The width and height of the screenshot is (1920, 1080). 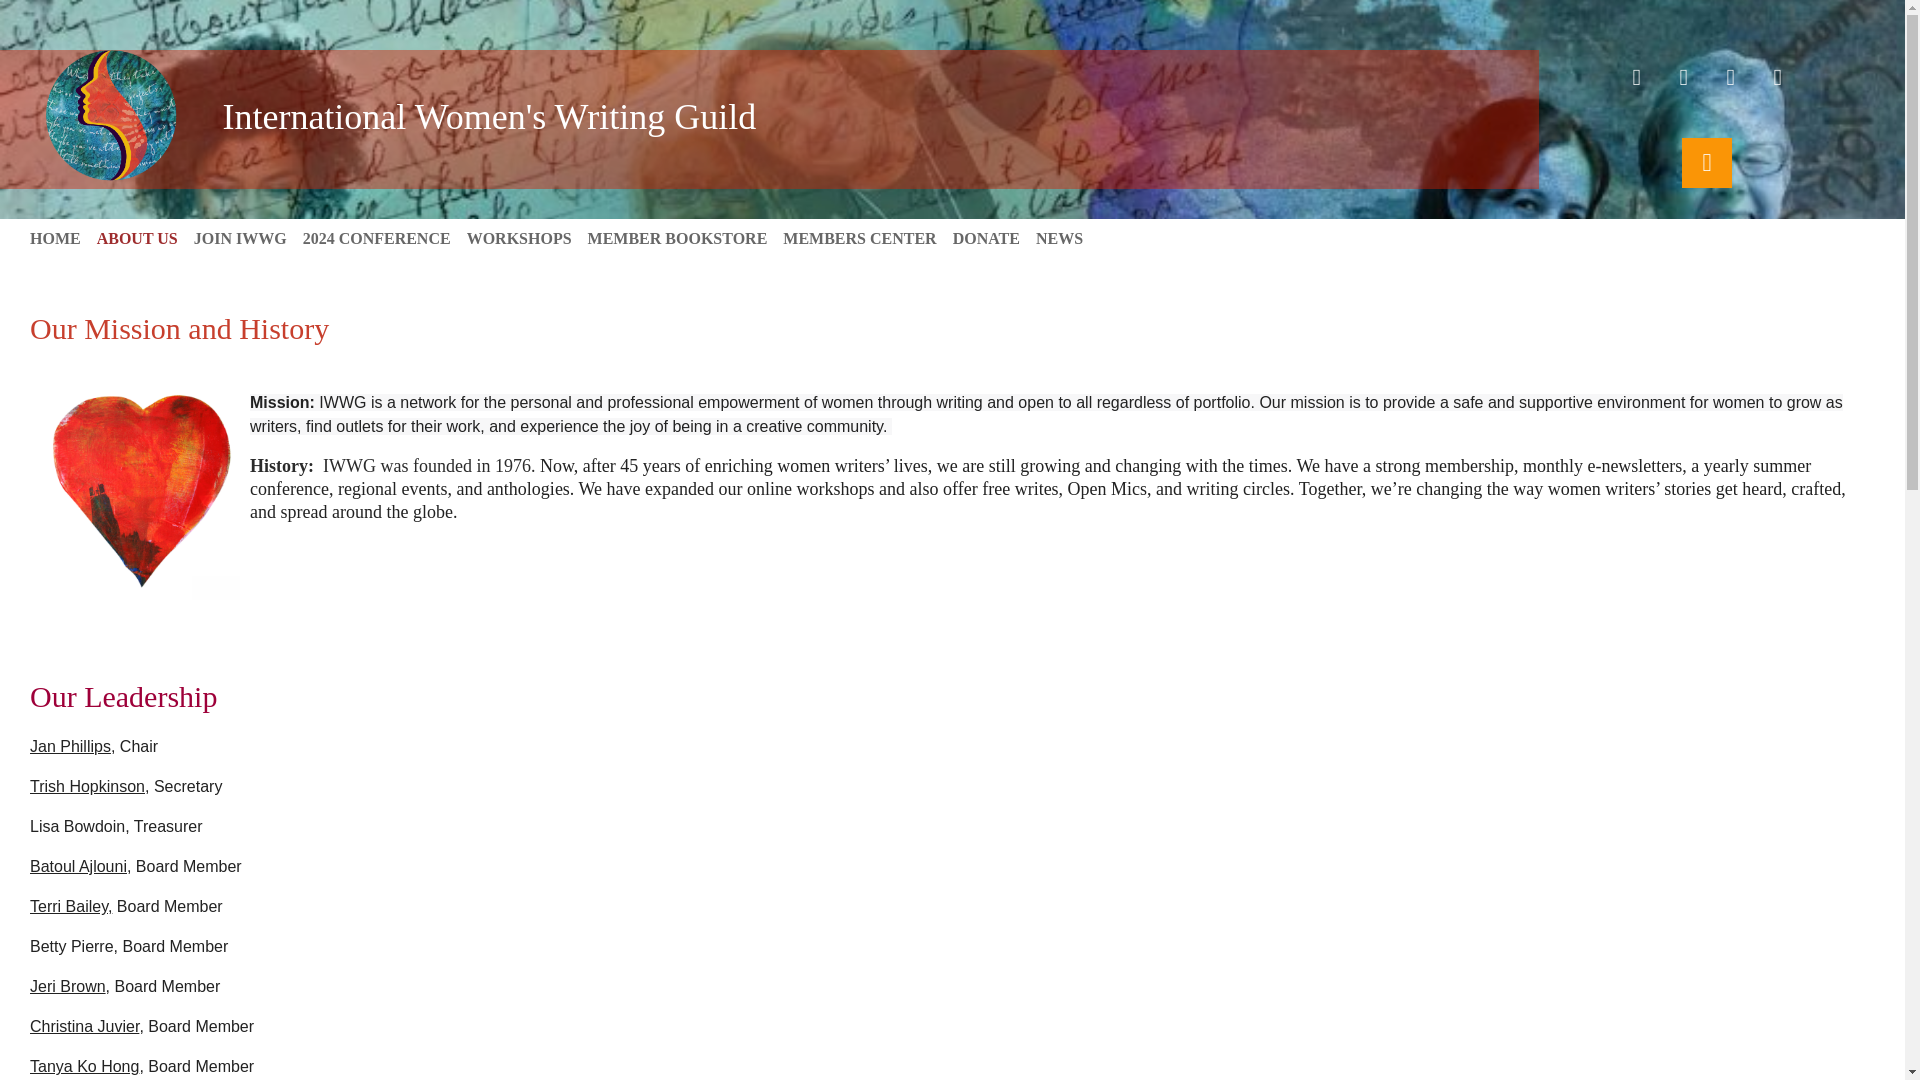 What do you see at coordinates (84, 1066) in the screenshot?
I see `Tanya Ko Hong` at bounding box center [84, 1066].